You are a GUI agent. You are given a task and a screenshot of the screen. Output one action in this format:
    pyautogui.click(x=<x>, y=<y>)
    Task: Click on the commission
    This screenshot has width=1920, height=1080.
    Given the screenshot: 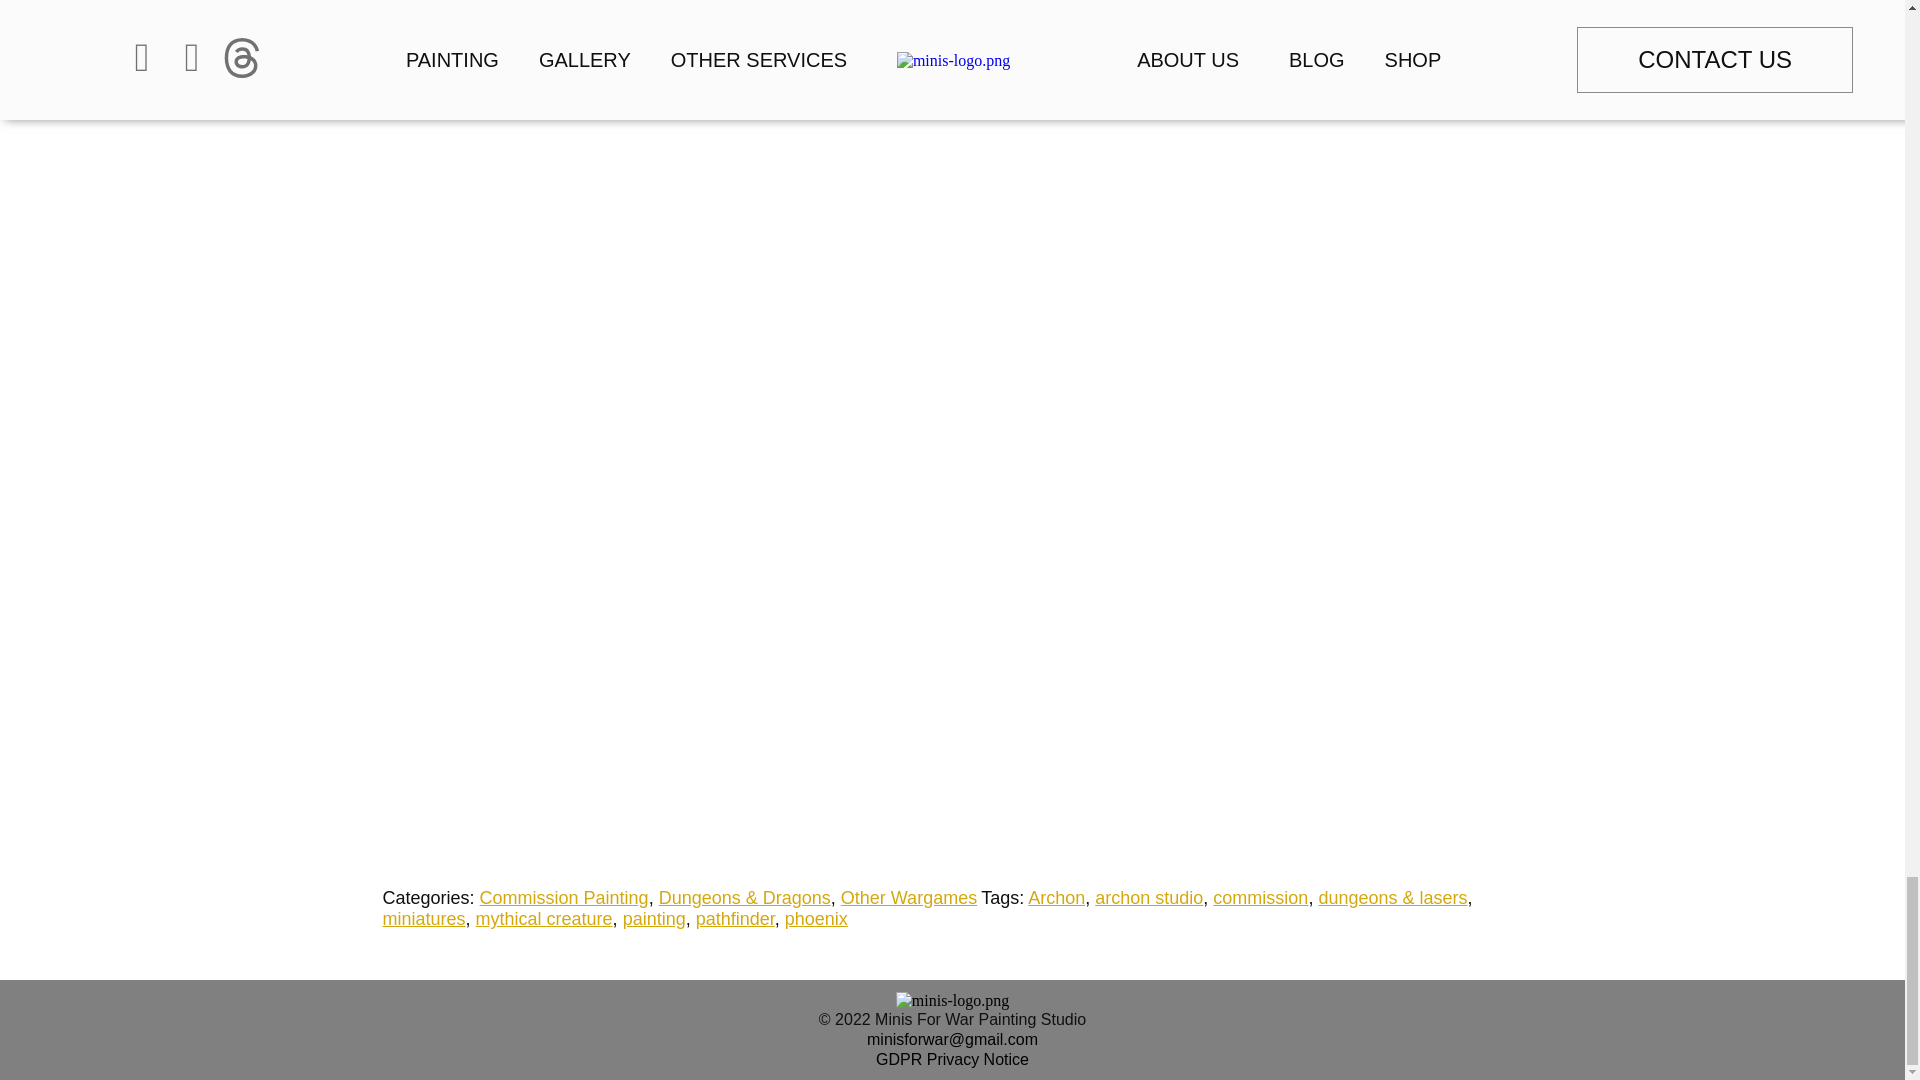 What is the action you would take?
    pyautogui.click(x=1260, y=898)
    